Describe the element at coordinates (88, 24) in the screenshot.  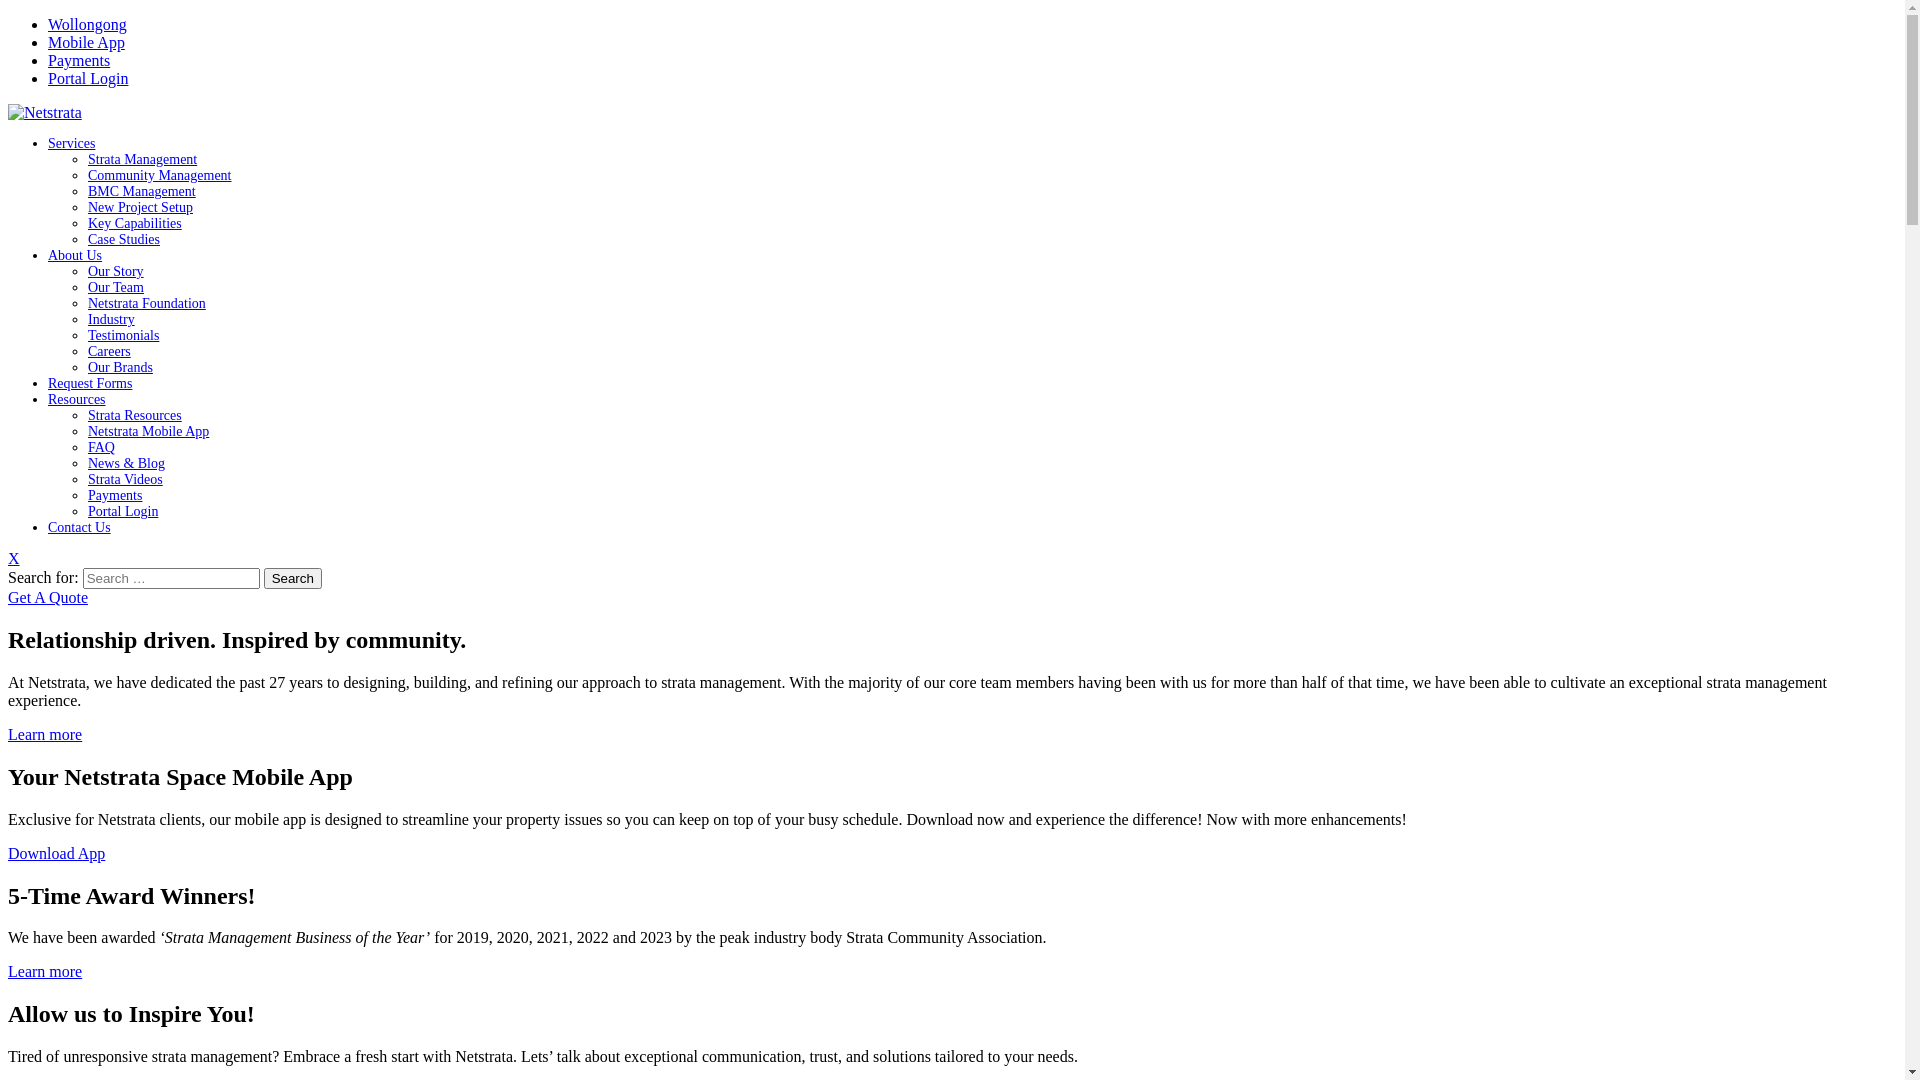
I see `Wollongong` at that location.